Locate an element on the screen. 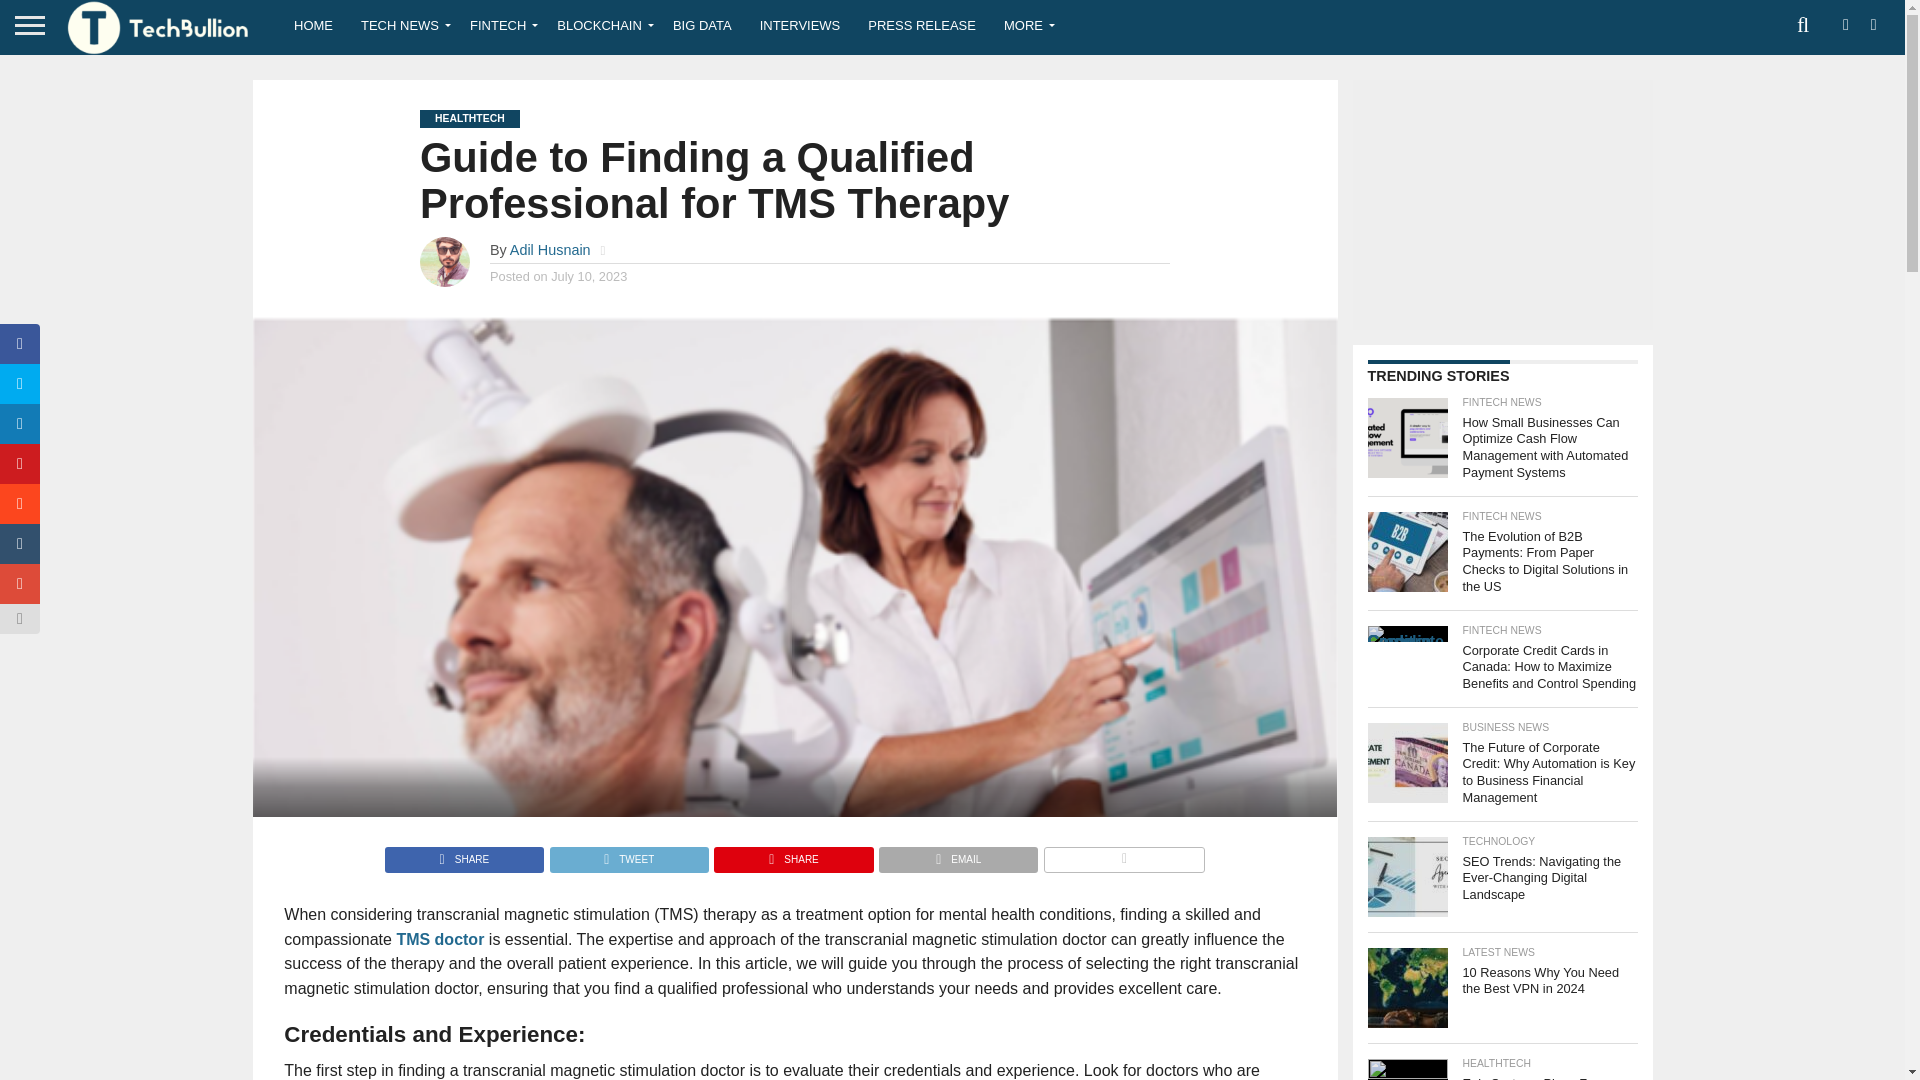  Posts by Adil Husnain is located at coordinates (550, 250).